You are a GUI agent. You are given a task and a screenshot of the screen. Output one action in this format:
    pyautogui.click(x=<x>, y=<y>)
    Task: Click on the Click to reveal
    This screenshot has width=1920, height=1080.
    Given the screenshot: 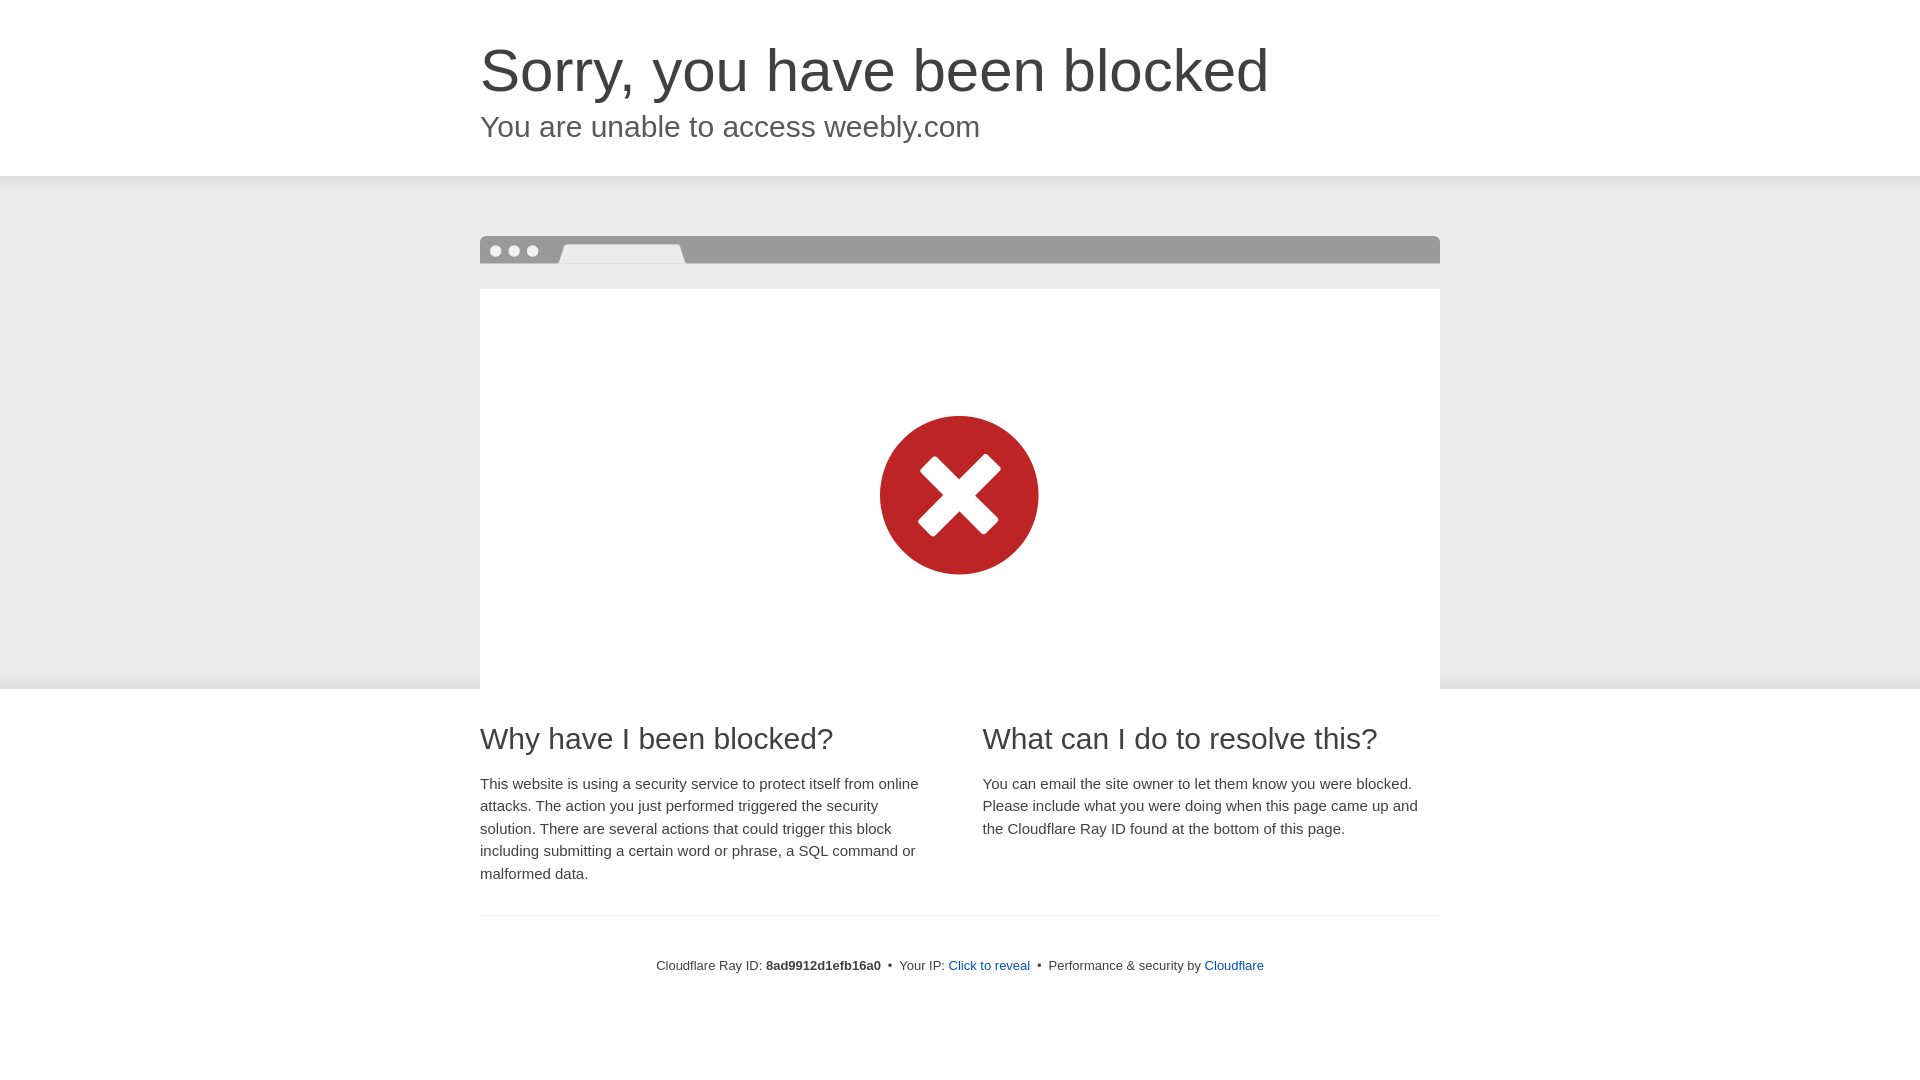 What is the action you would take?
    pyautogui.click(x=990, y=966)
    